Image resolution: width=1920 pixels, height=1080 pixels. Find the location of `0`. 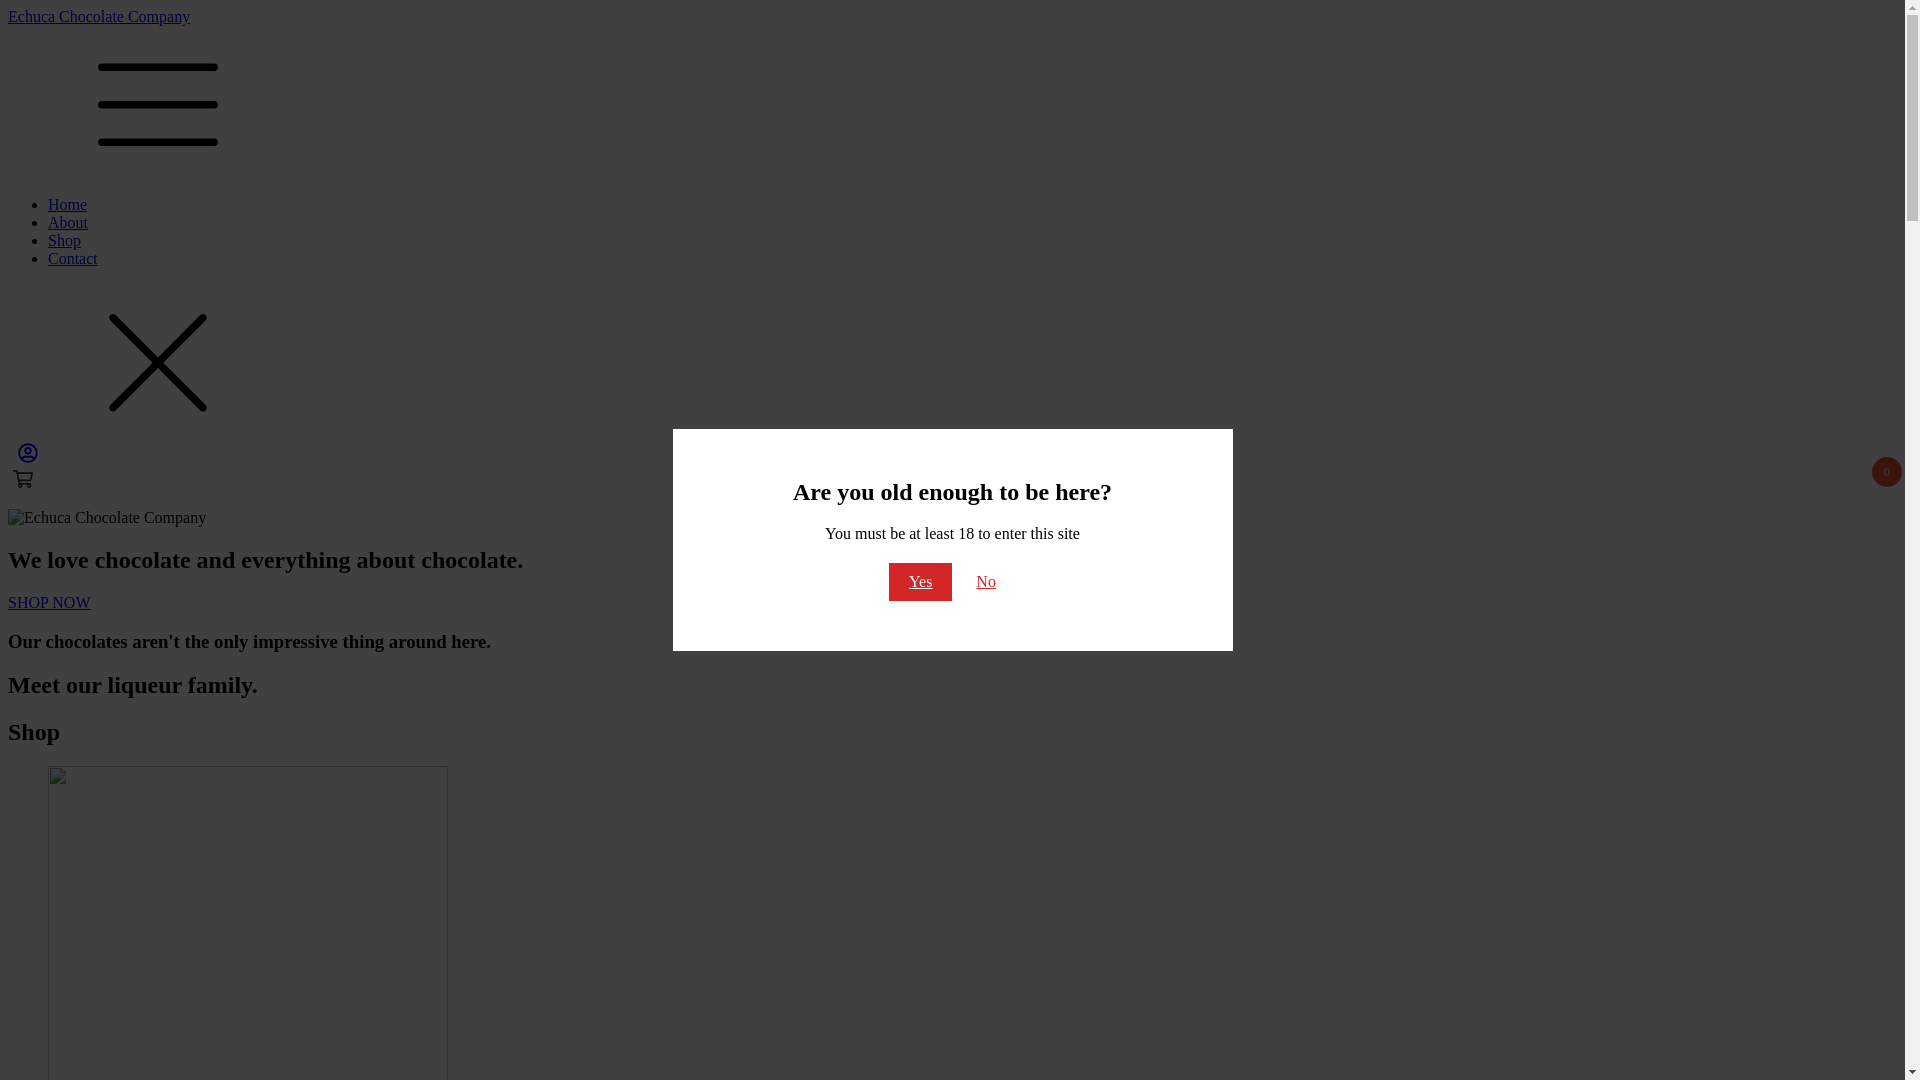

0 is located at coordinates (950, 479).